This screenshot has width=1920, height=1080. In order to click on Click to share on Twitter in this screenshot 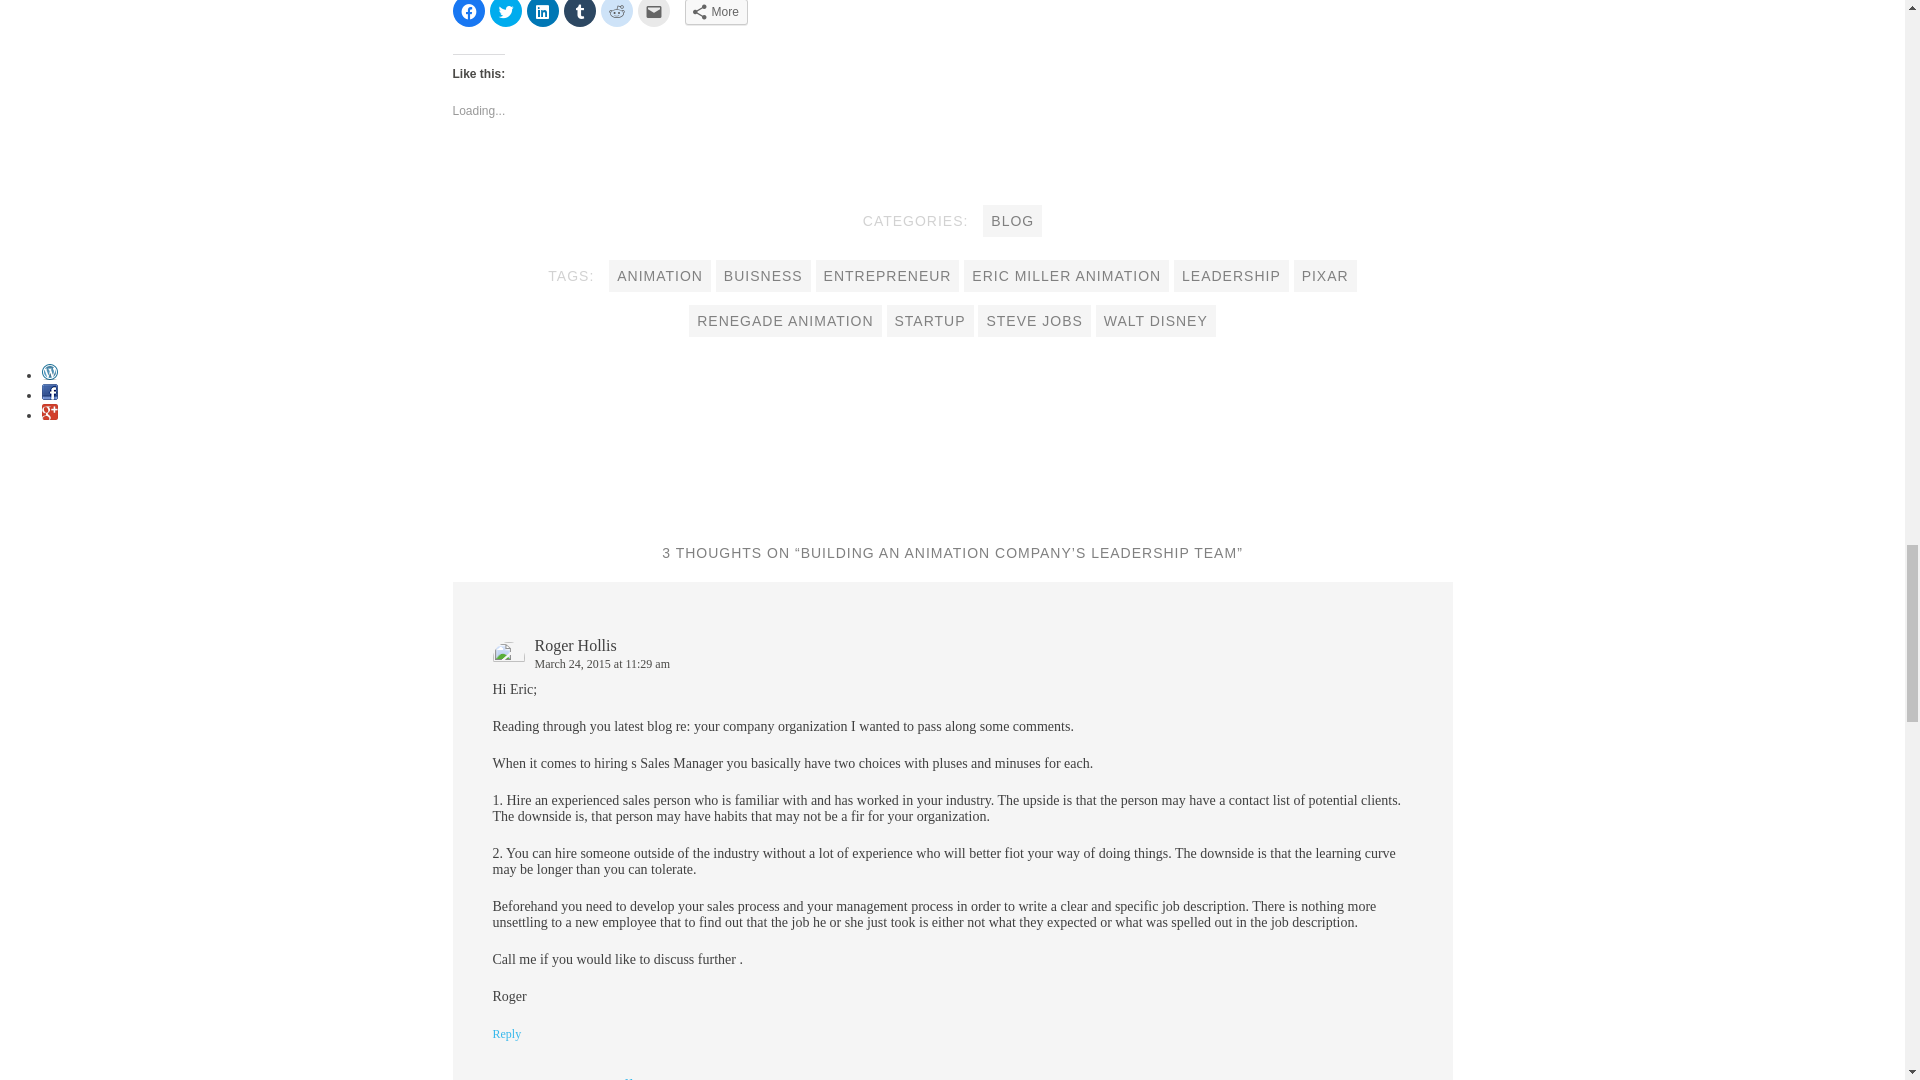, I will do `click(506, 14)`.